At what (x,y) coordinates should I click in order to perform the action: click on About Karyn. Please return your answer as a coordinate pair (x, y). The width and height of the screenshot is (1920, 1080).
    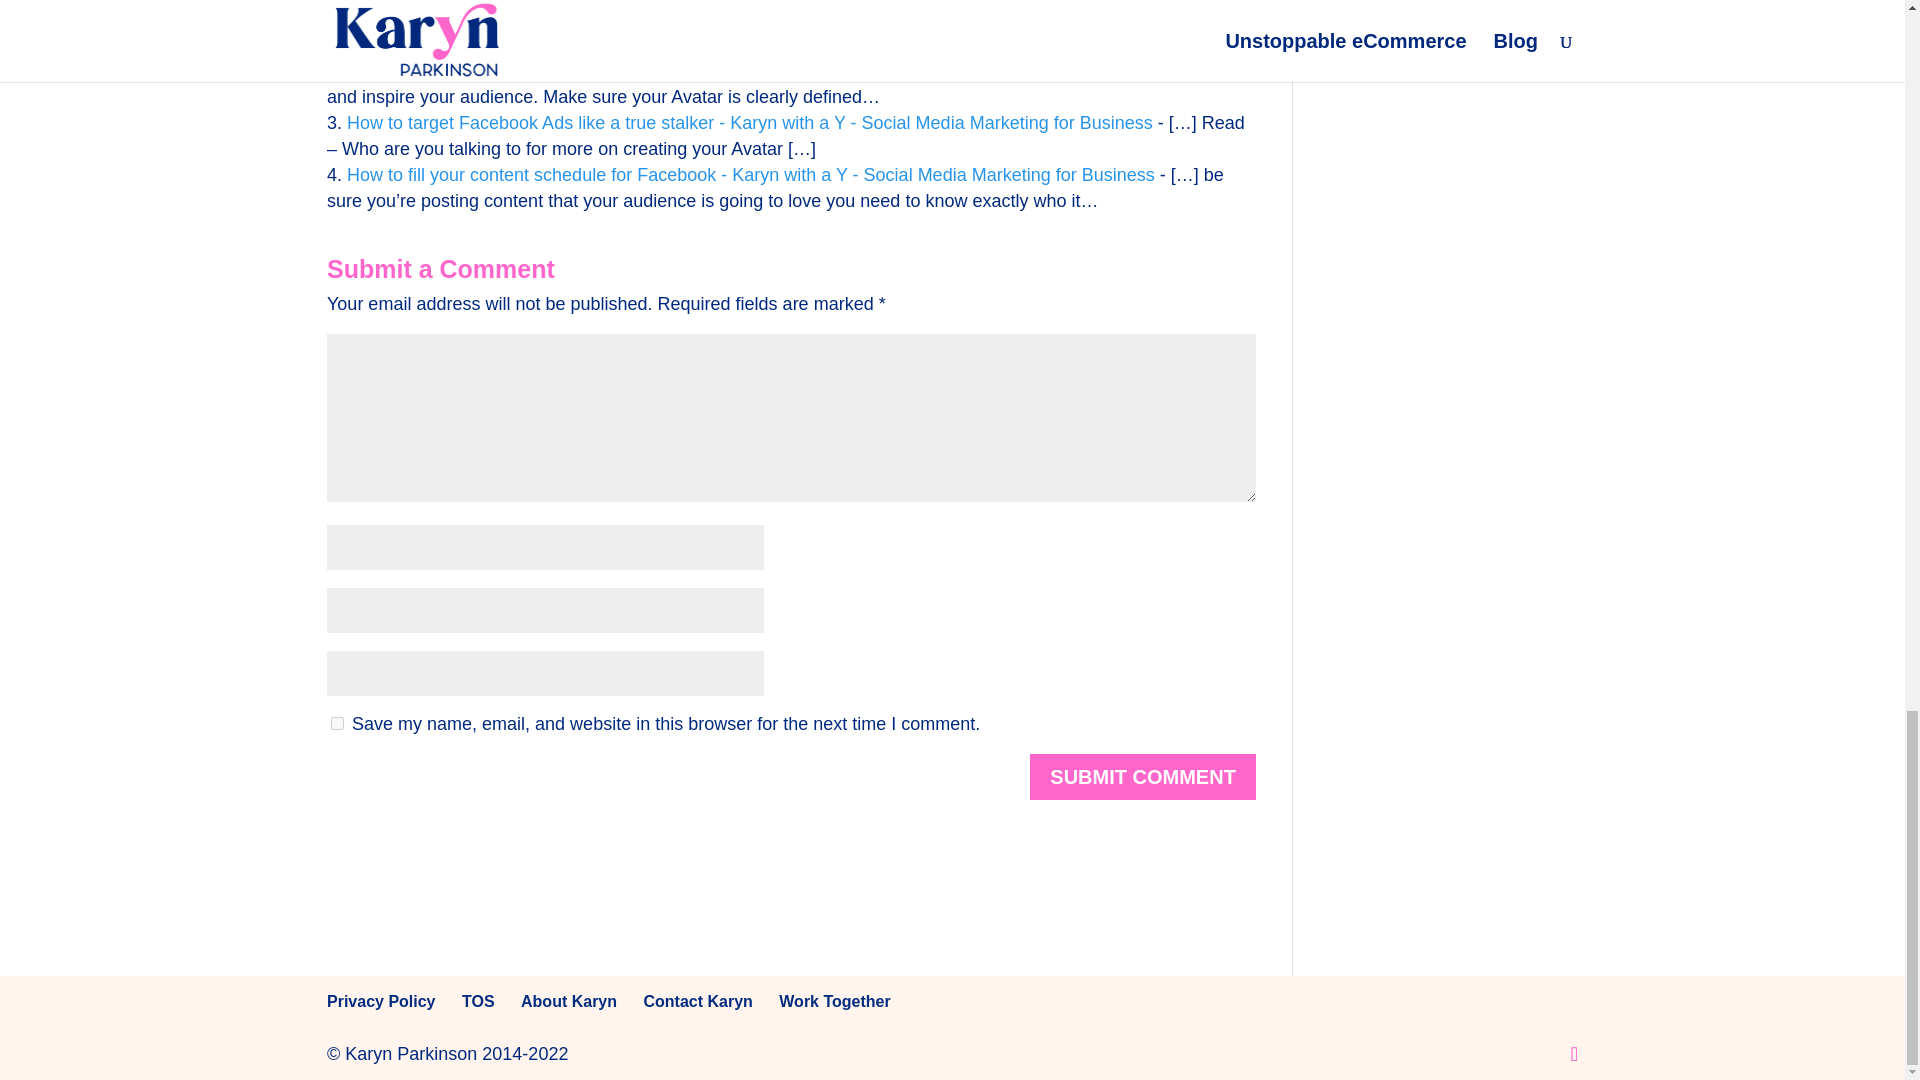
    Looking at the image, I should click on (568, 1000).